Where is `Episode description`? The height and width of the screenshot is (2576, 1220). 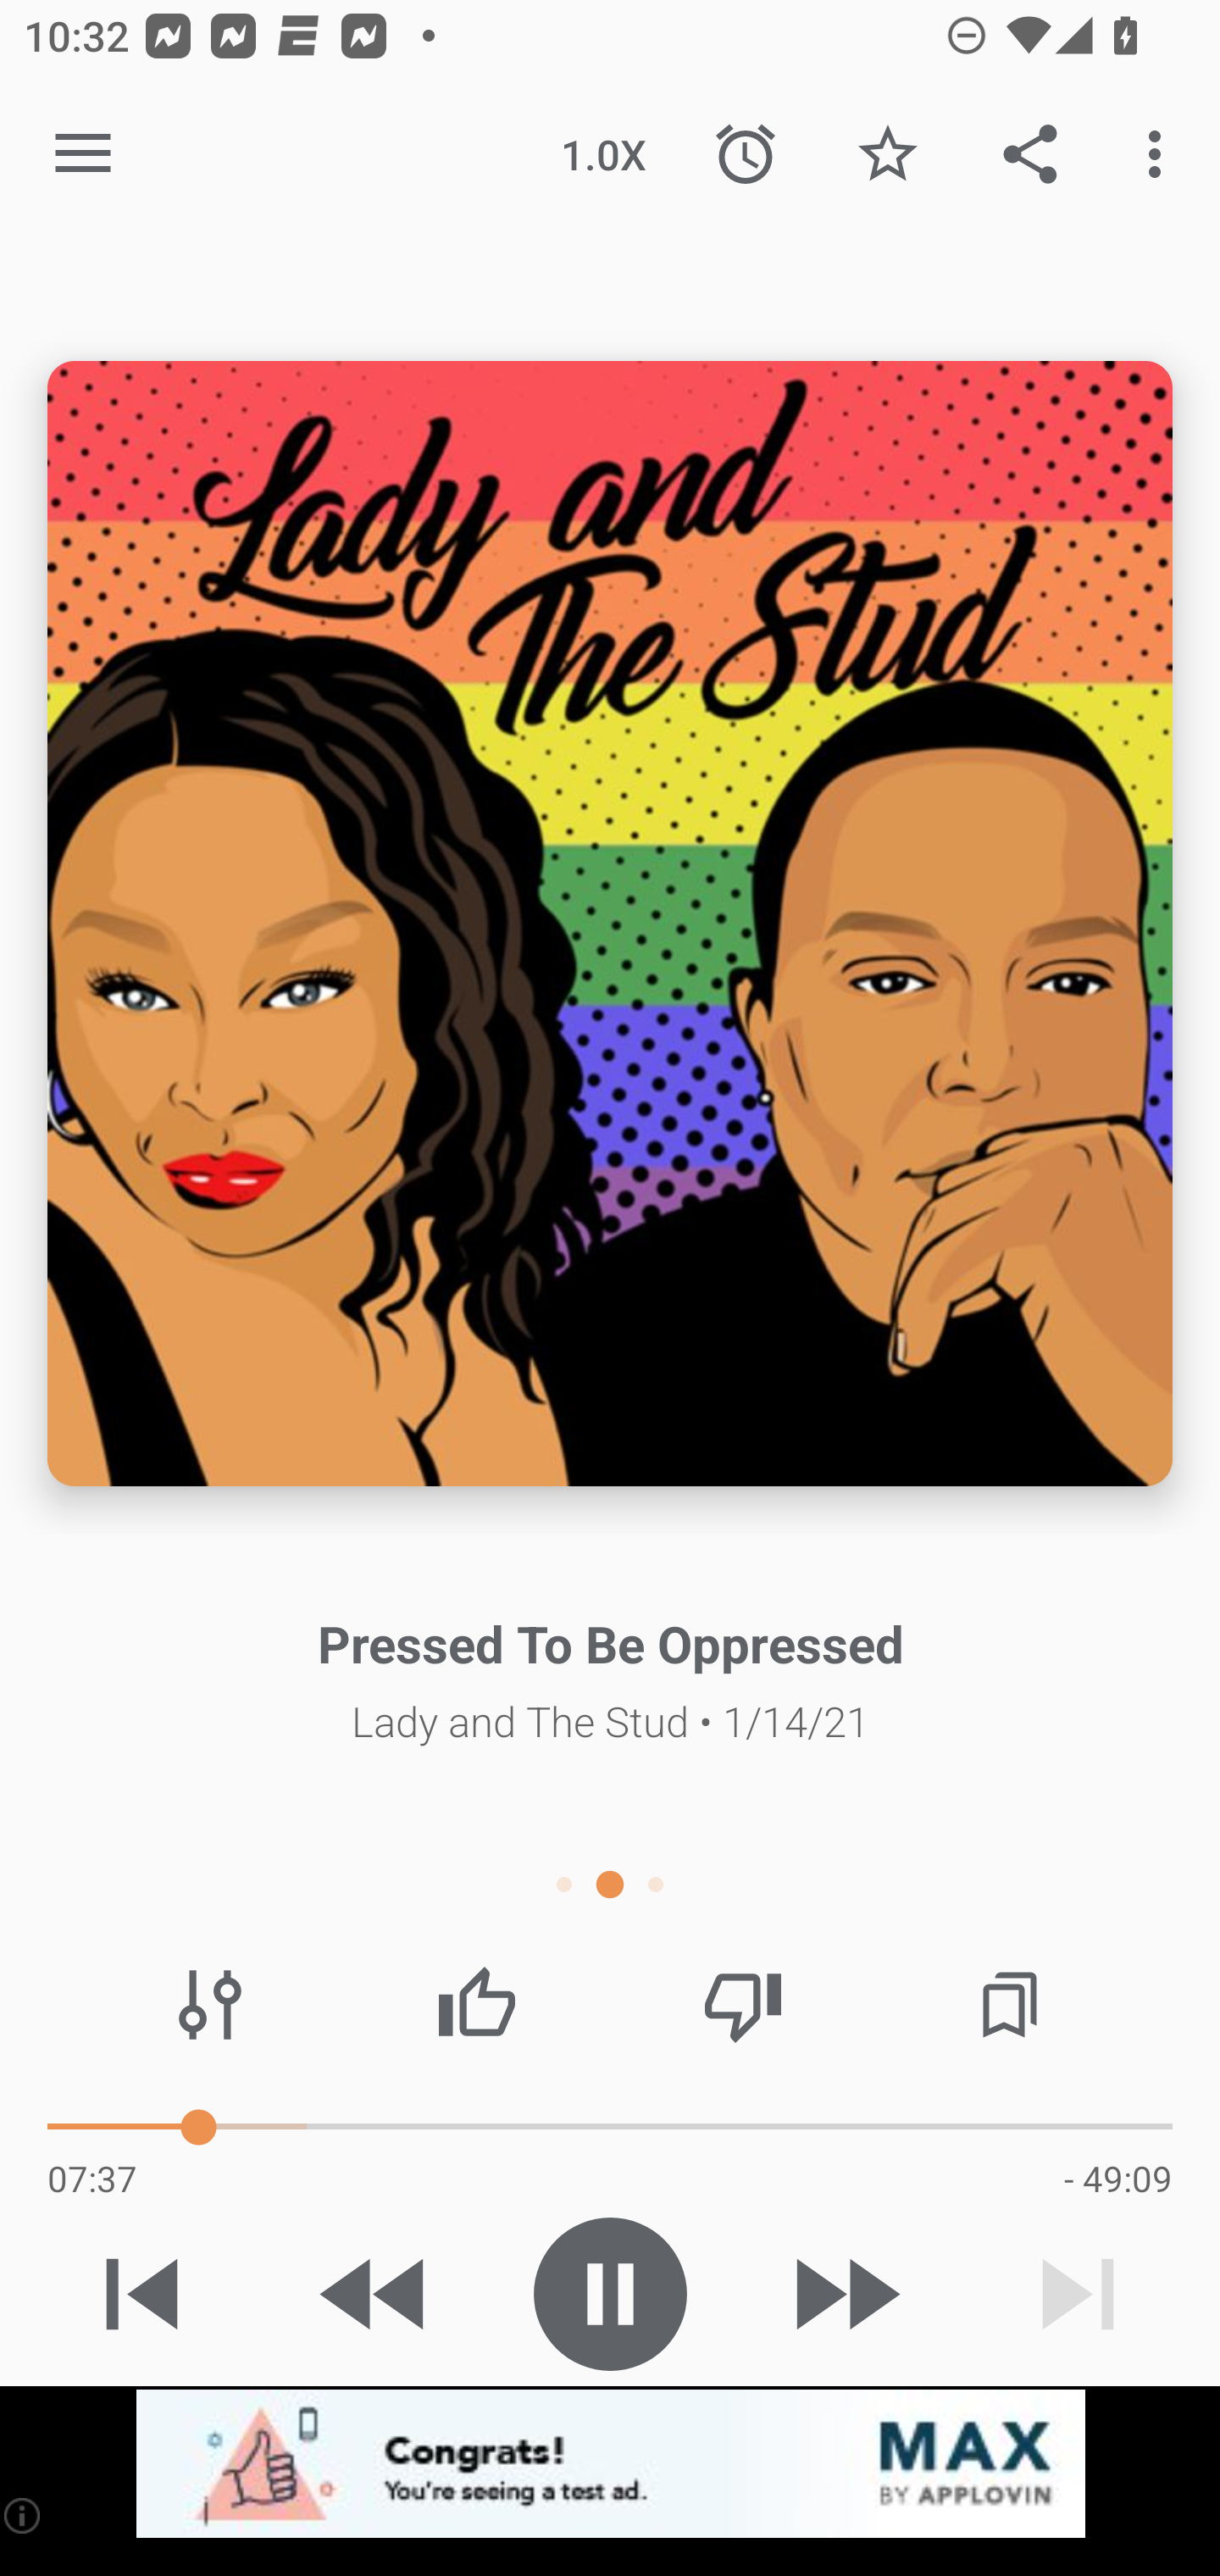
Episode description is located at coordinates (610, 924).